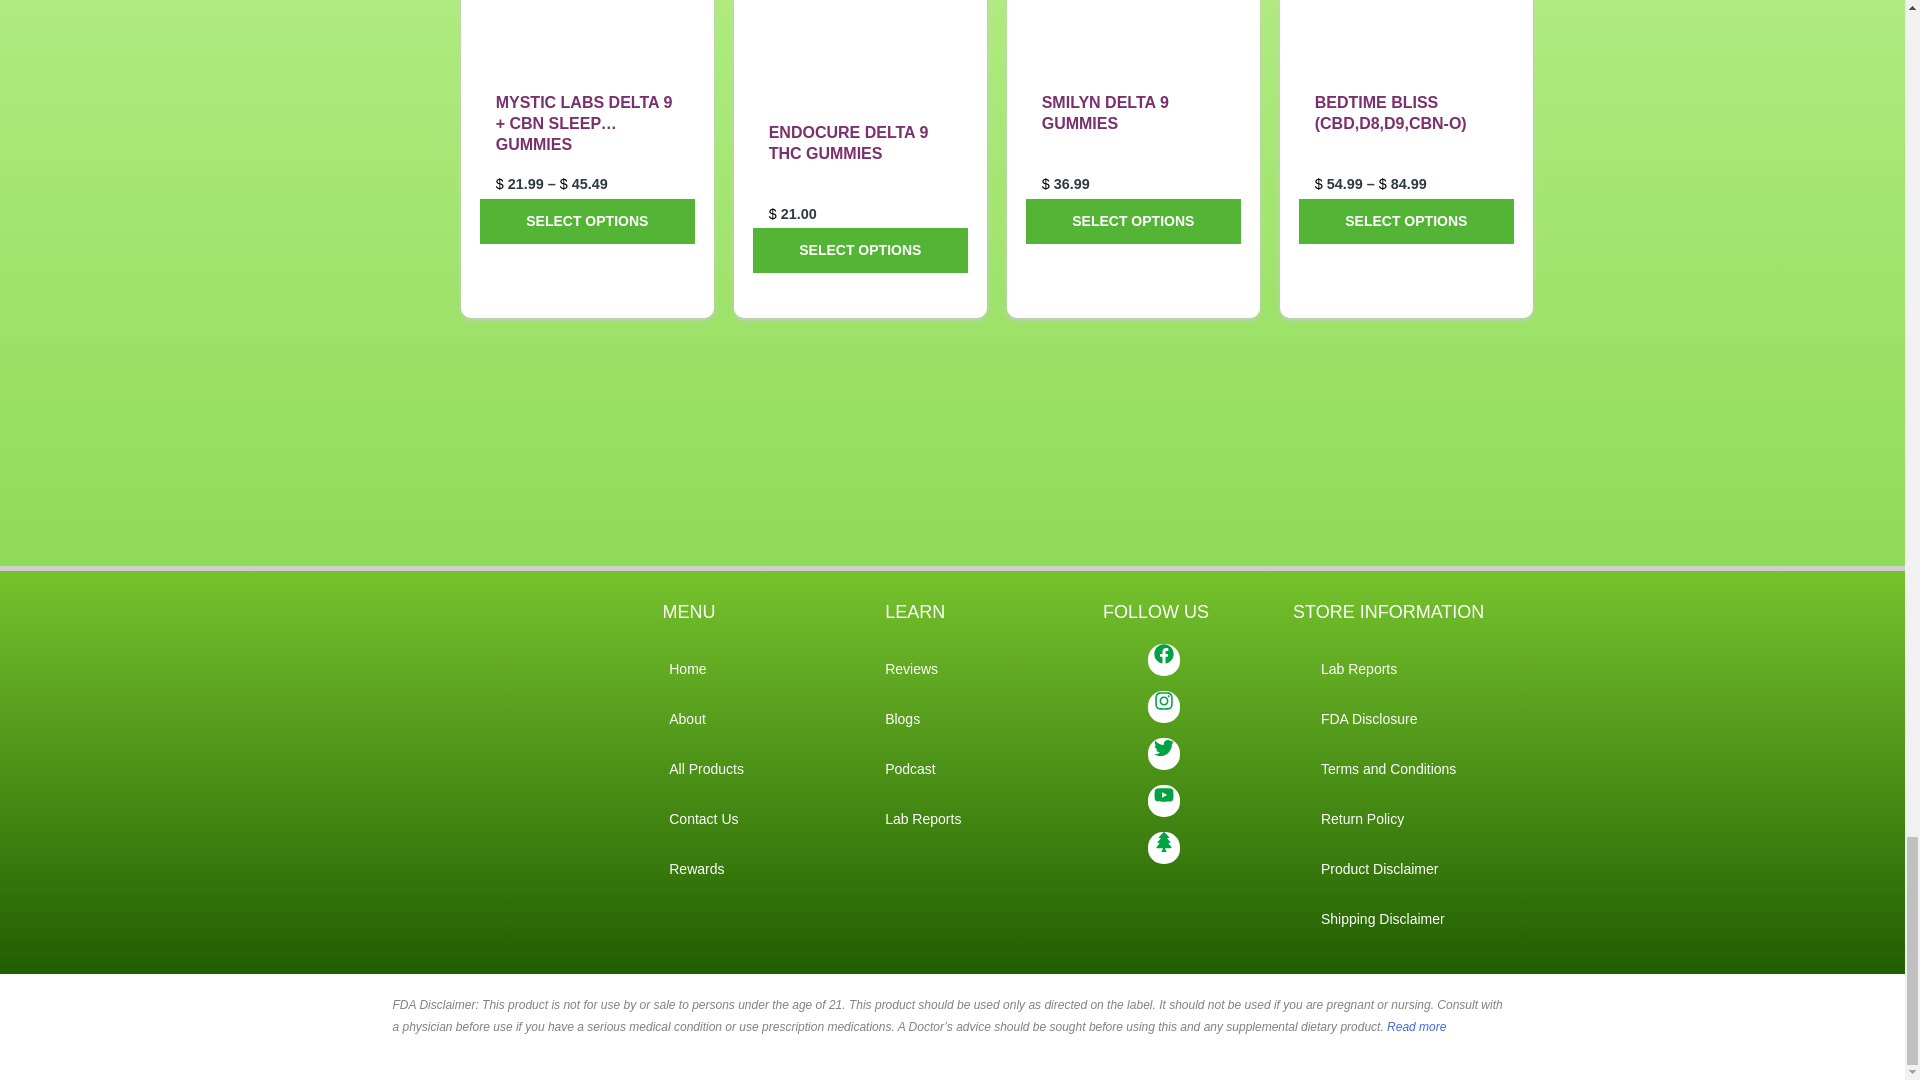 The height and width of the screenshot is (1080, 1920). What do you see at coordinates (588, 221) in the screenshot?
I see `SELECT OPTIONS` at bounding box center [588, 221].